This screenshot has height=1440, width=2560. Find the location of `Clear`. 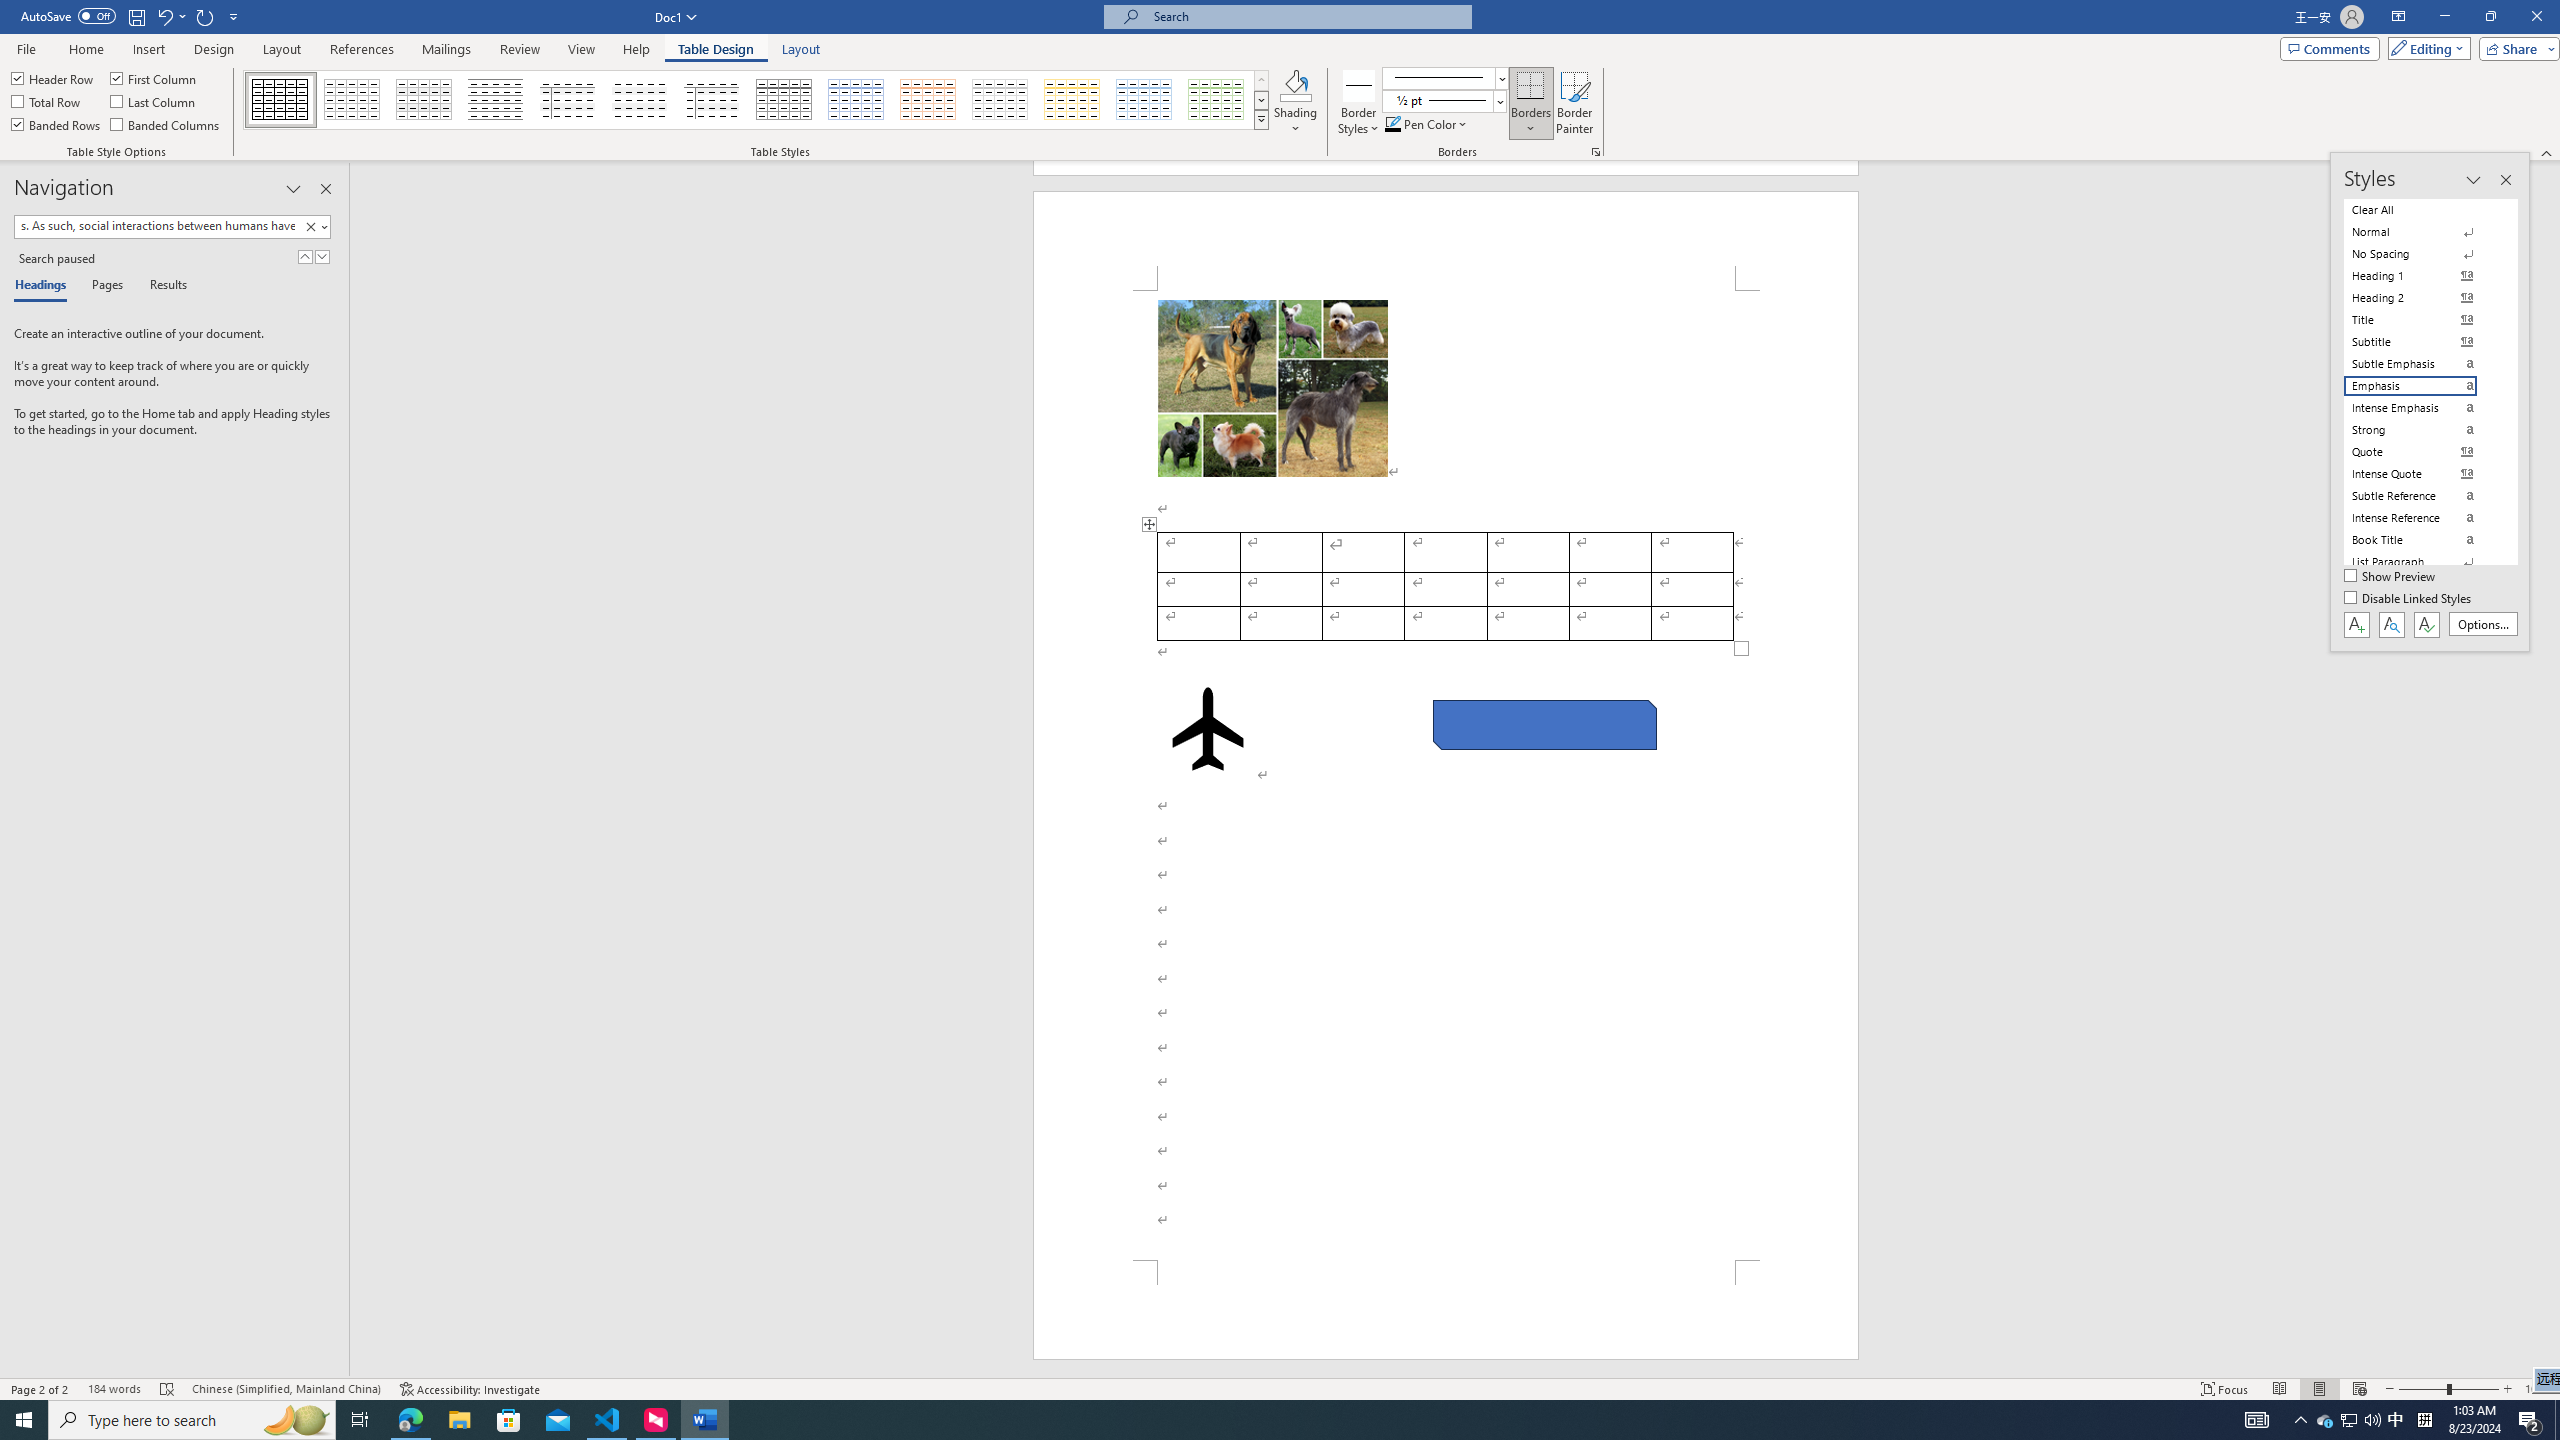

Clear is located at coordinates (310, 226).